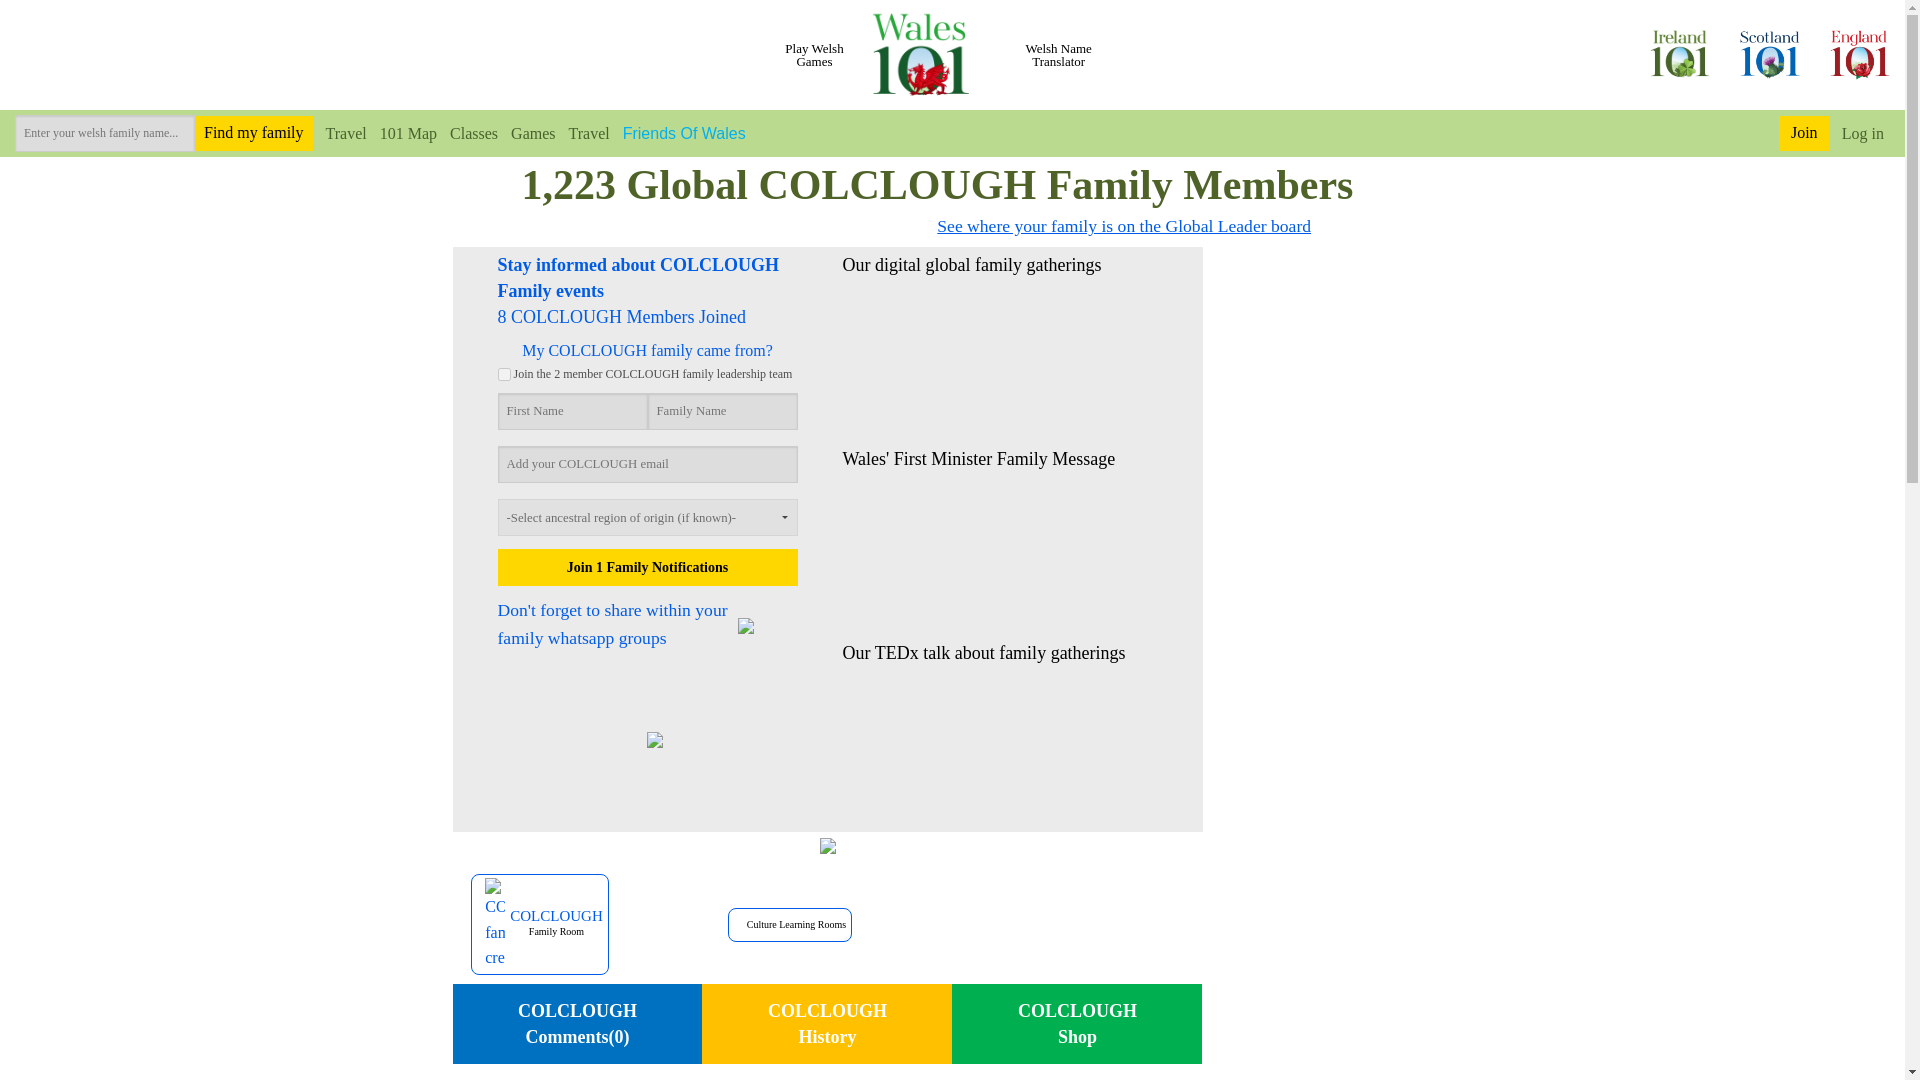 This screenshot has width=1920, height=1080. Describe the element at coordinates (339, 132) in the screenshot. I see `Travel` at that location.